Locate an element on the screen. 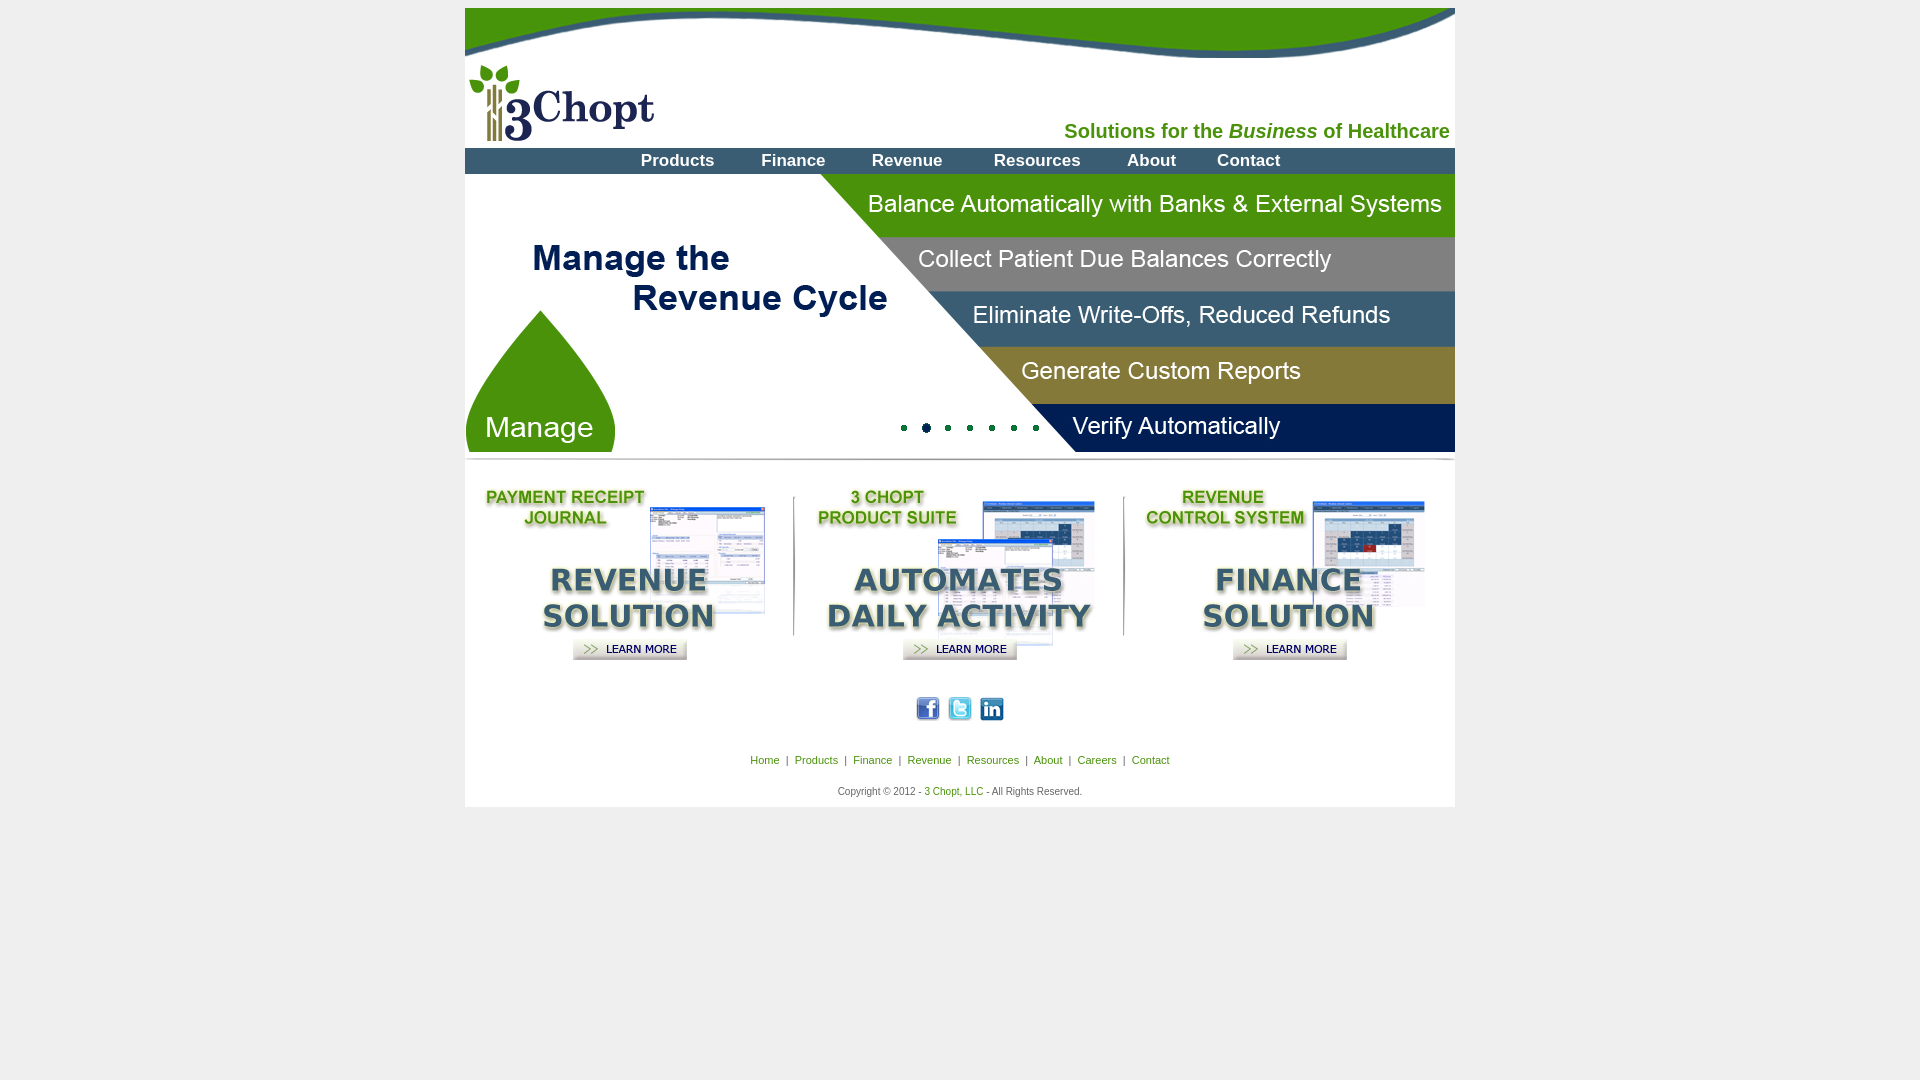 The image size is (1920, 1080). Revenue is located at coordinates (907, 161).